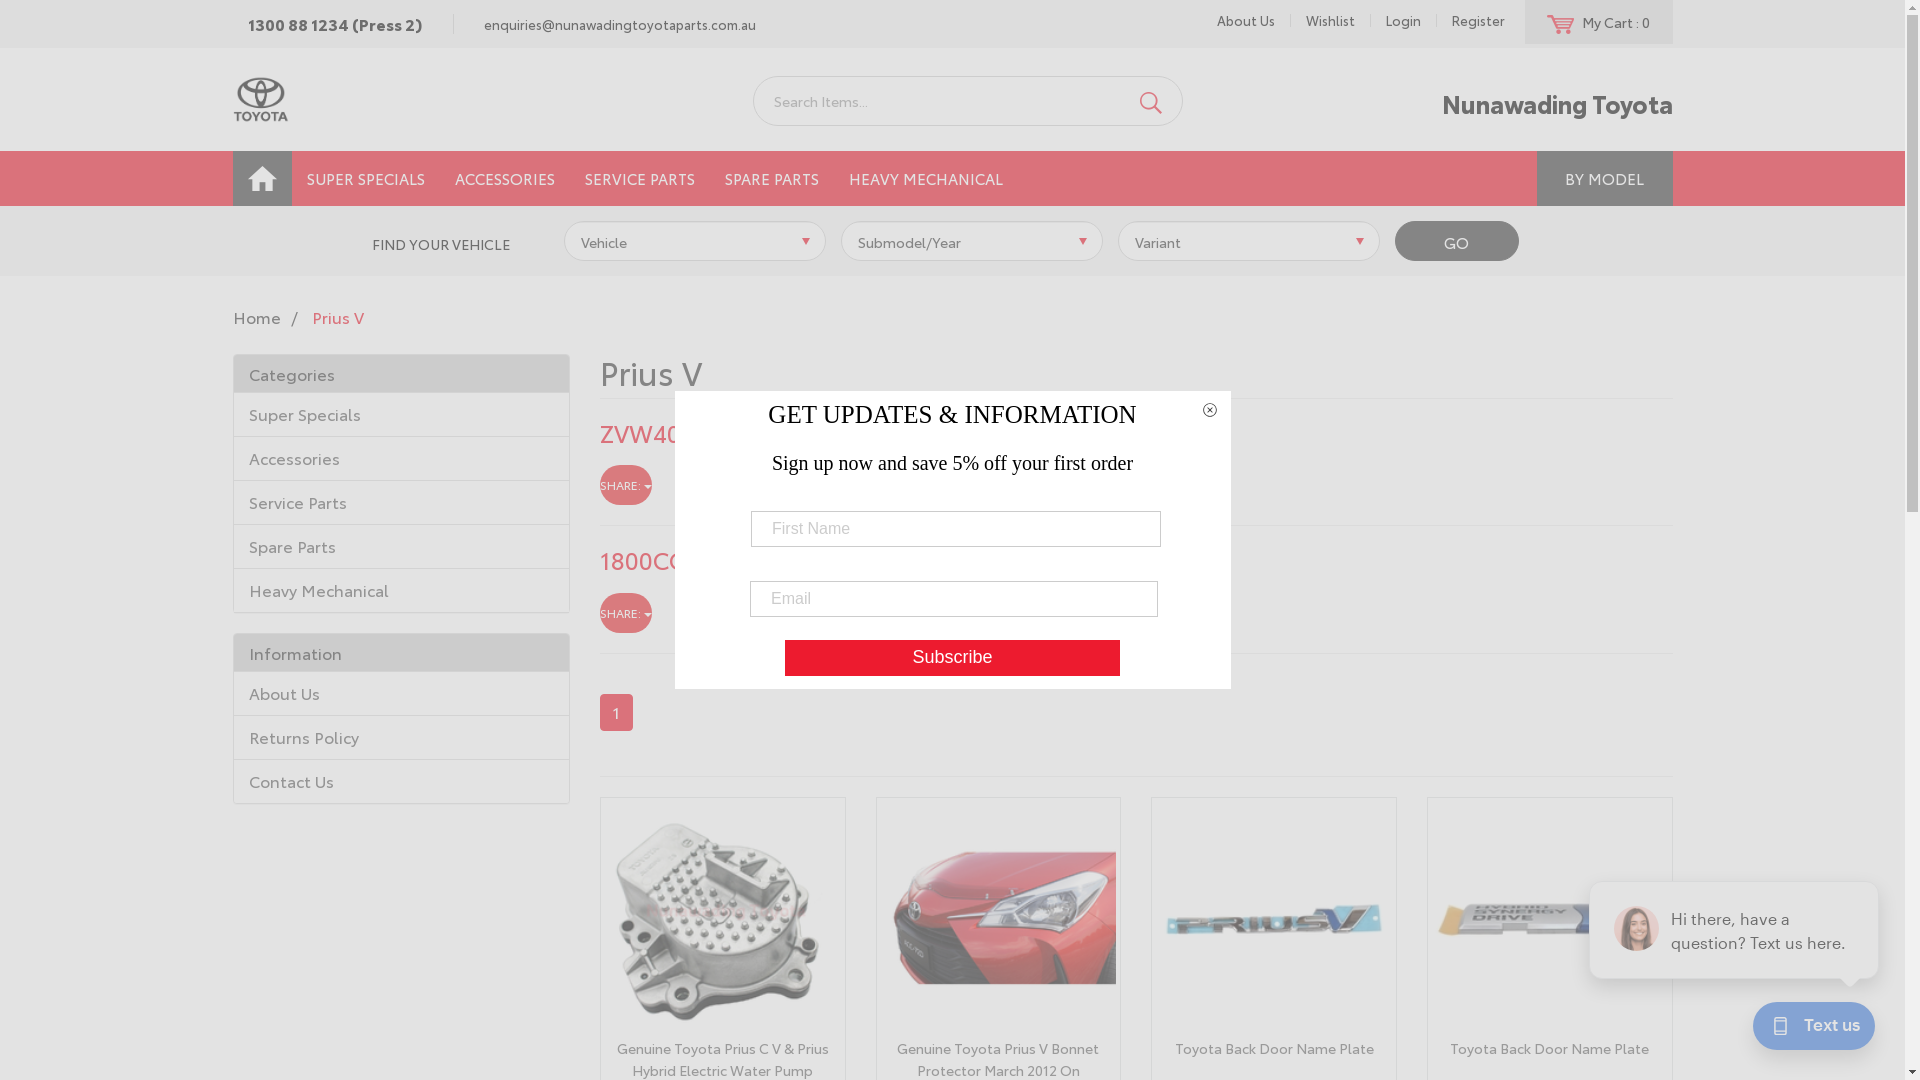  What do you see at coordinates (626, 485) in the screenshot?
I see `SHARE:` at bounding box center [626, 485].